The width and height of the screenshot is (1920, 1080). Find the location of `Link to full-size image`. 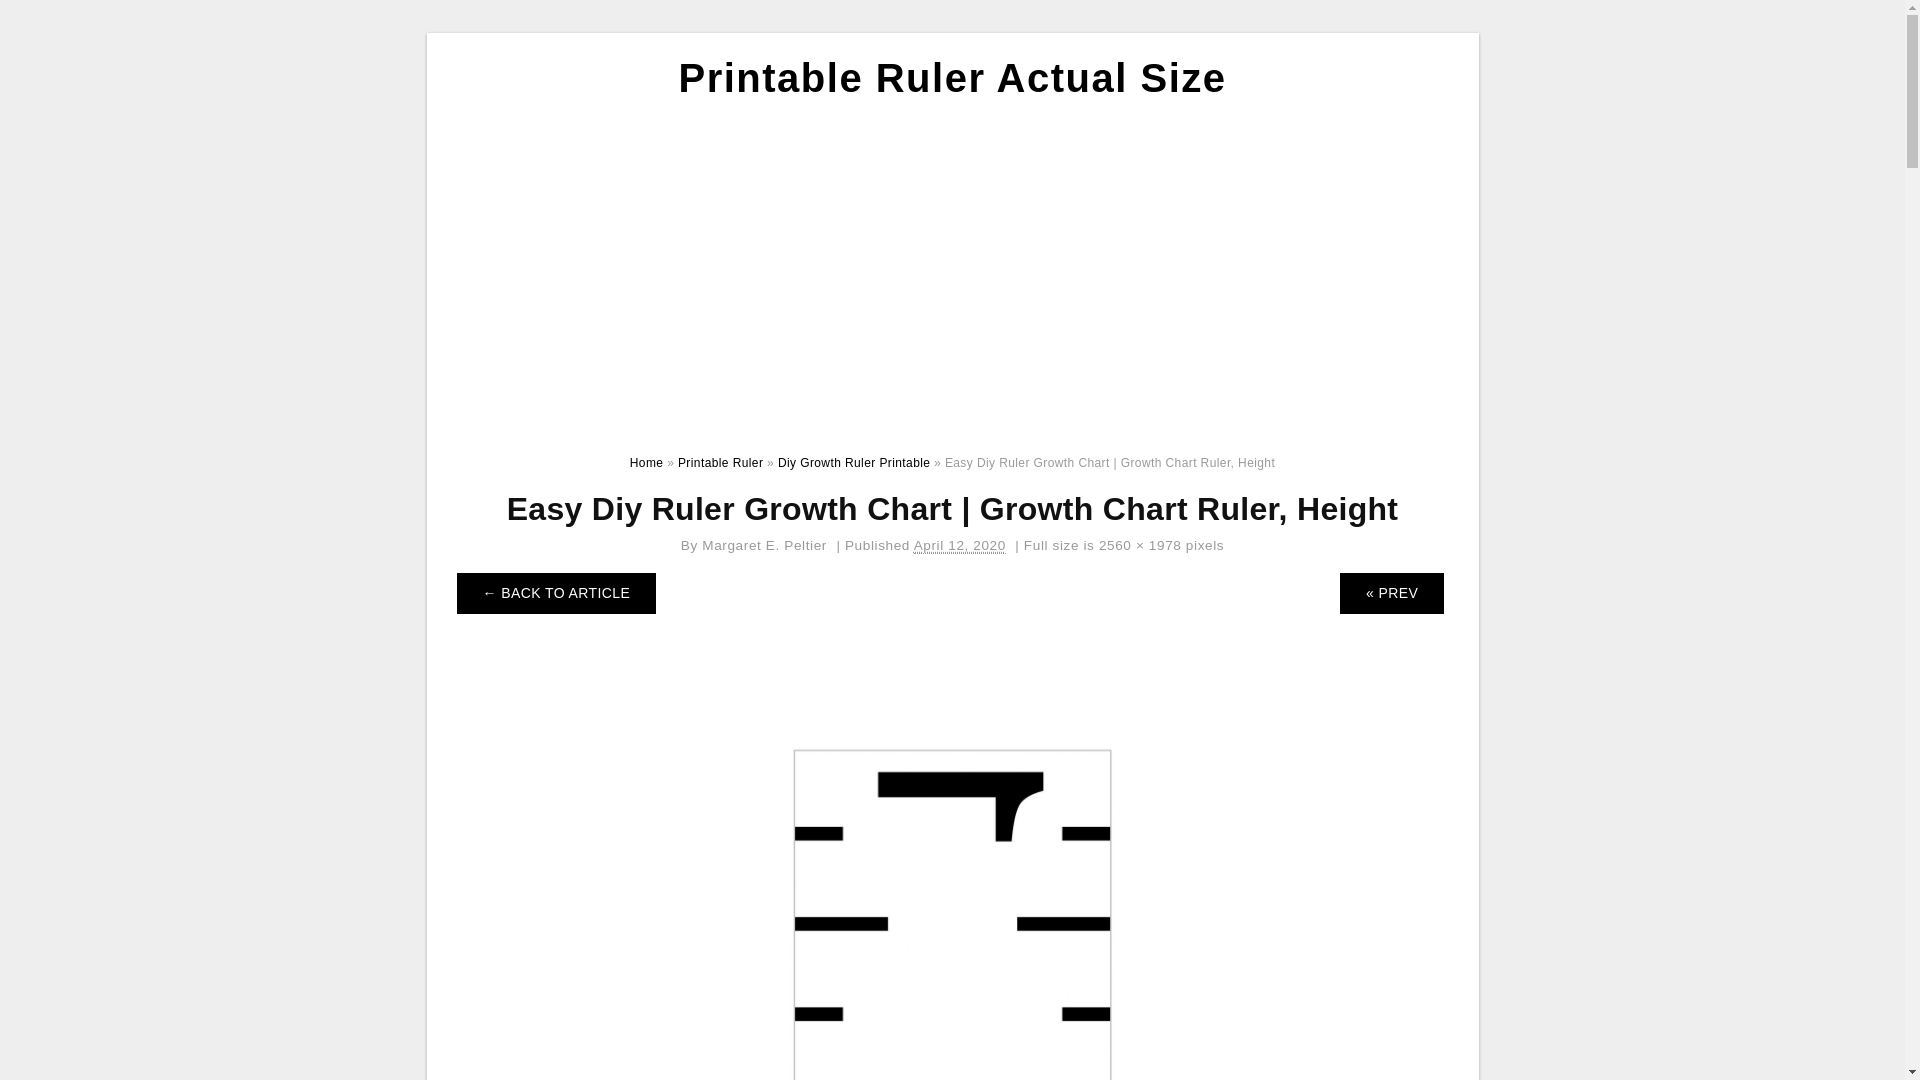

Link to full-size image is located at coordinates (1140, 544).